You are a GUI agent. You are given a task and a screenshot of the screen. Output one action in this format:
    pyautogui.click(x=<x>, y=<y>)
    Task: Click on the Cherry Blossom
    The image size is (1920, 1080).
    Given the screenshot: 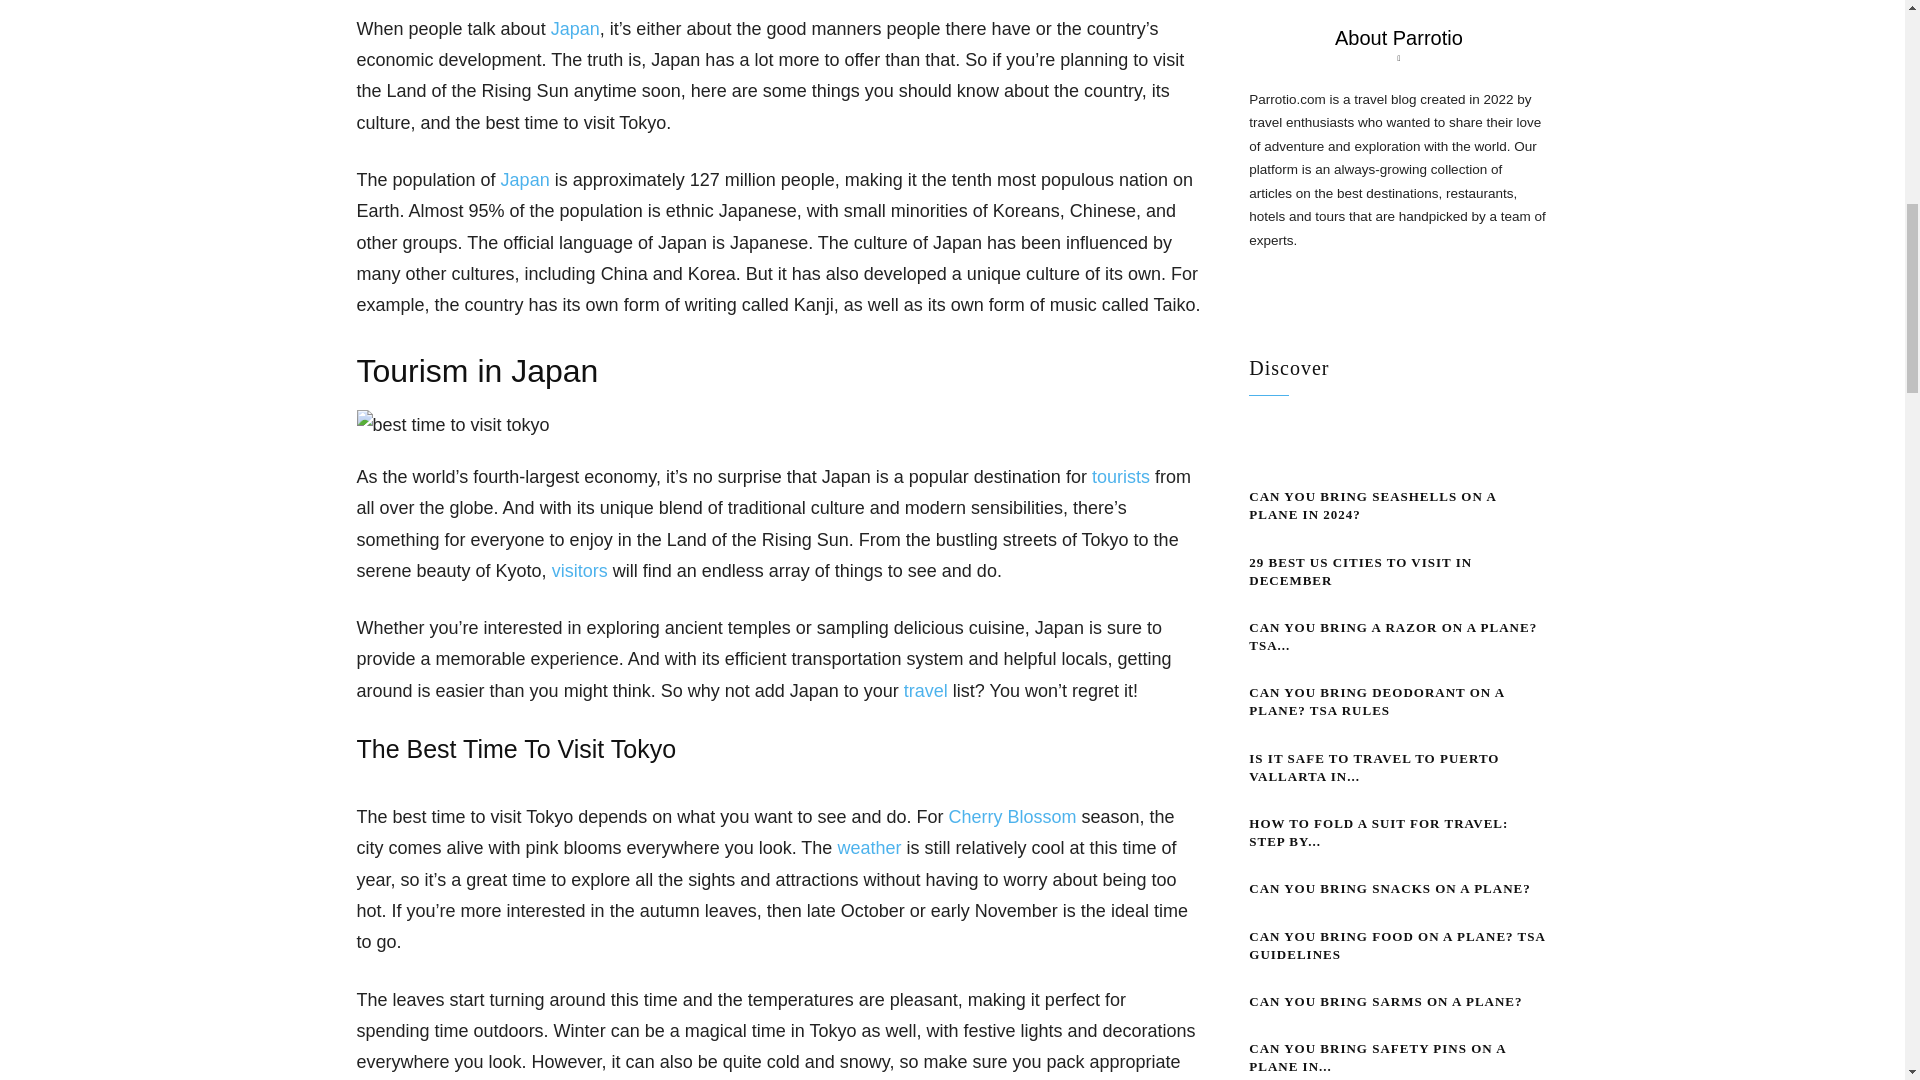 What is the action you would take?
    pyautogui.click(x=1012, y=816)
    